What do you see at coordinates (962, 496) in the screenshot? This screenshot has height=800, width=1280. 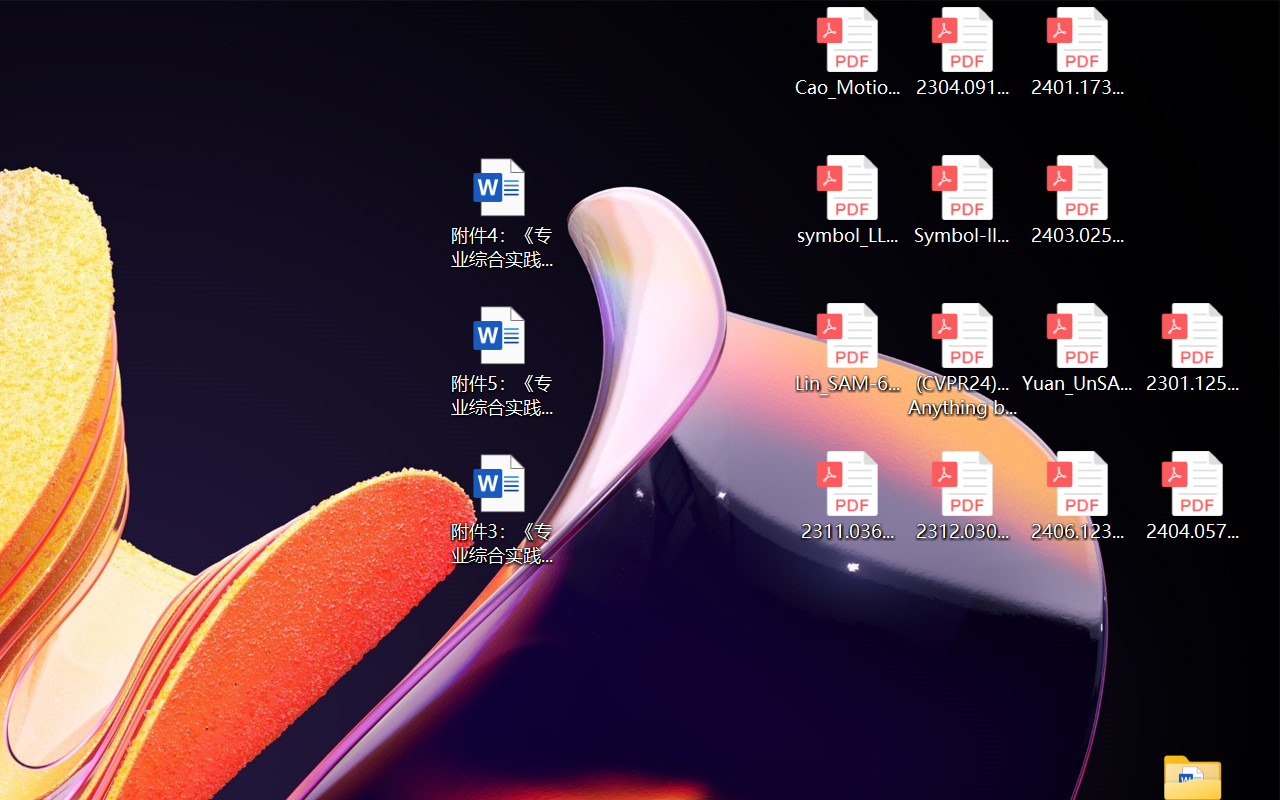 I see `2312.03032v2.pdf` at bounding box center [962, 496].